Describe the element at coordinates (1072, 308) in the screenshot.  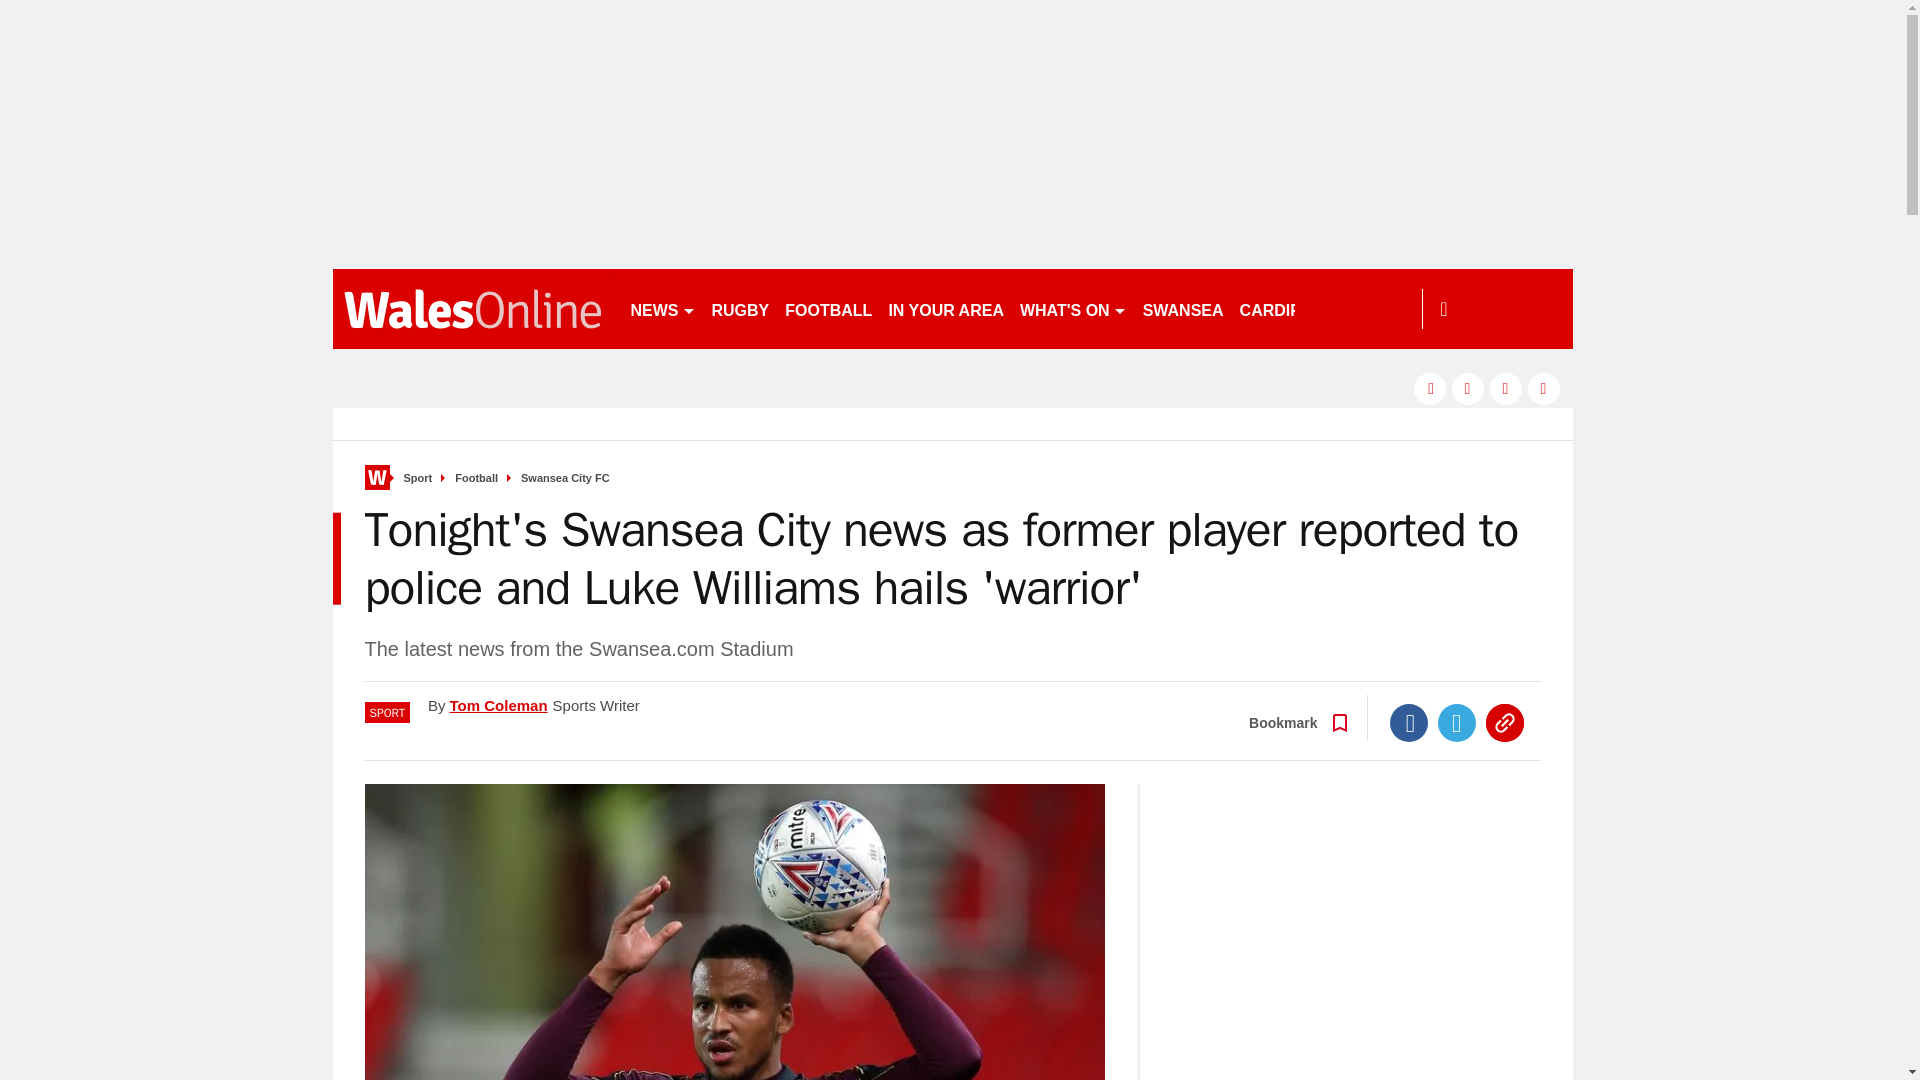
I see `WHAT'S ON` at that location.